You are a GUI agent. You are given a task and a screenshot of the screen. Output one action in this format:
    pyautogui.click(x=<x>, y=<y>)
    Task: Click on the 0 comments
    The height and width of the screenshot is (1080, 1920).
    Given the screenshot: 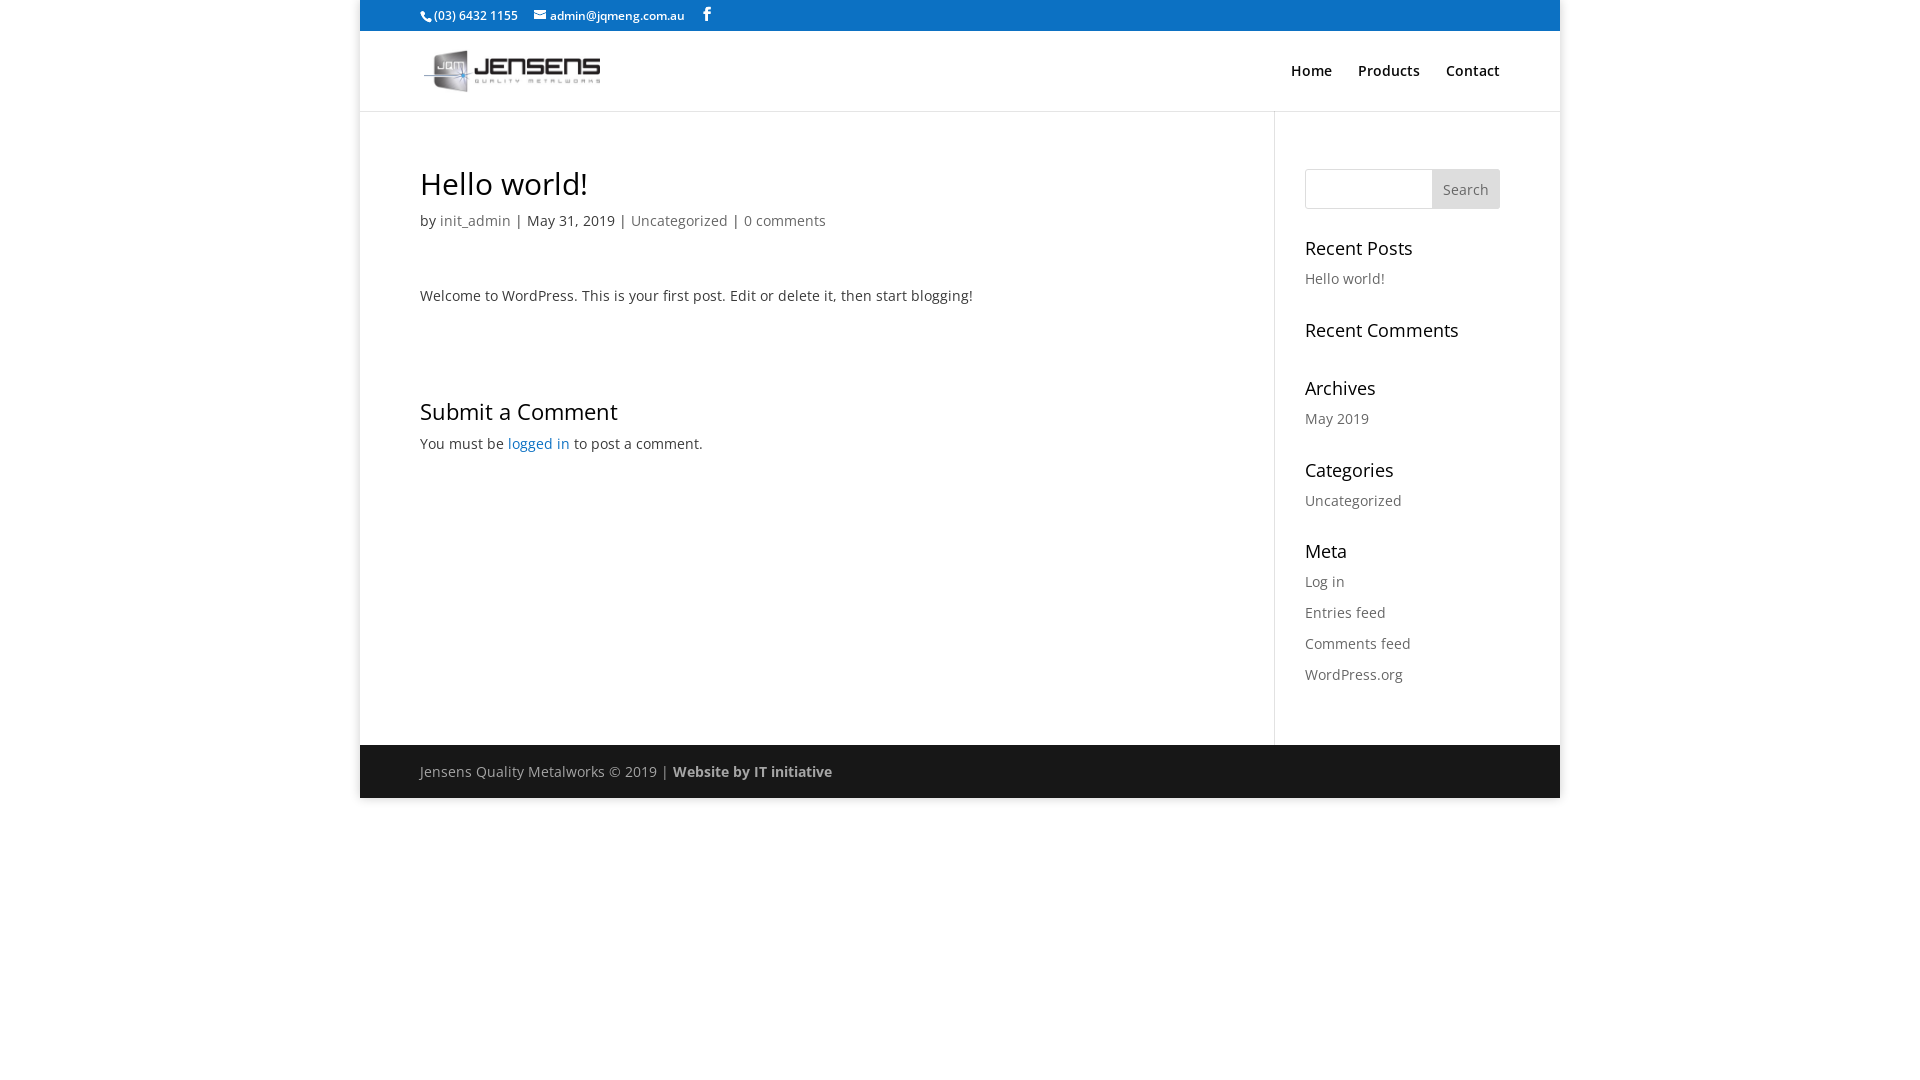 What is the action you would take?
    pyautogui.click(x=785, y=220)
    